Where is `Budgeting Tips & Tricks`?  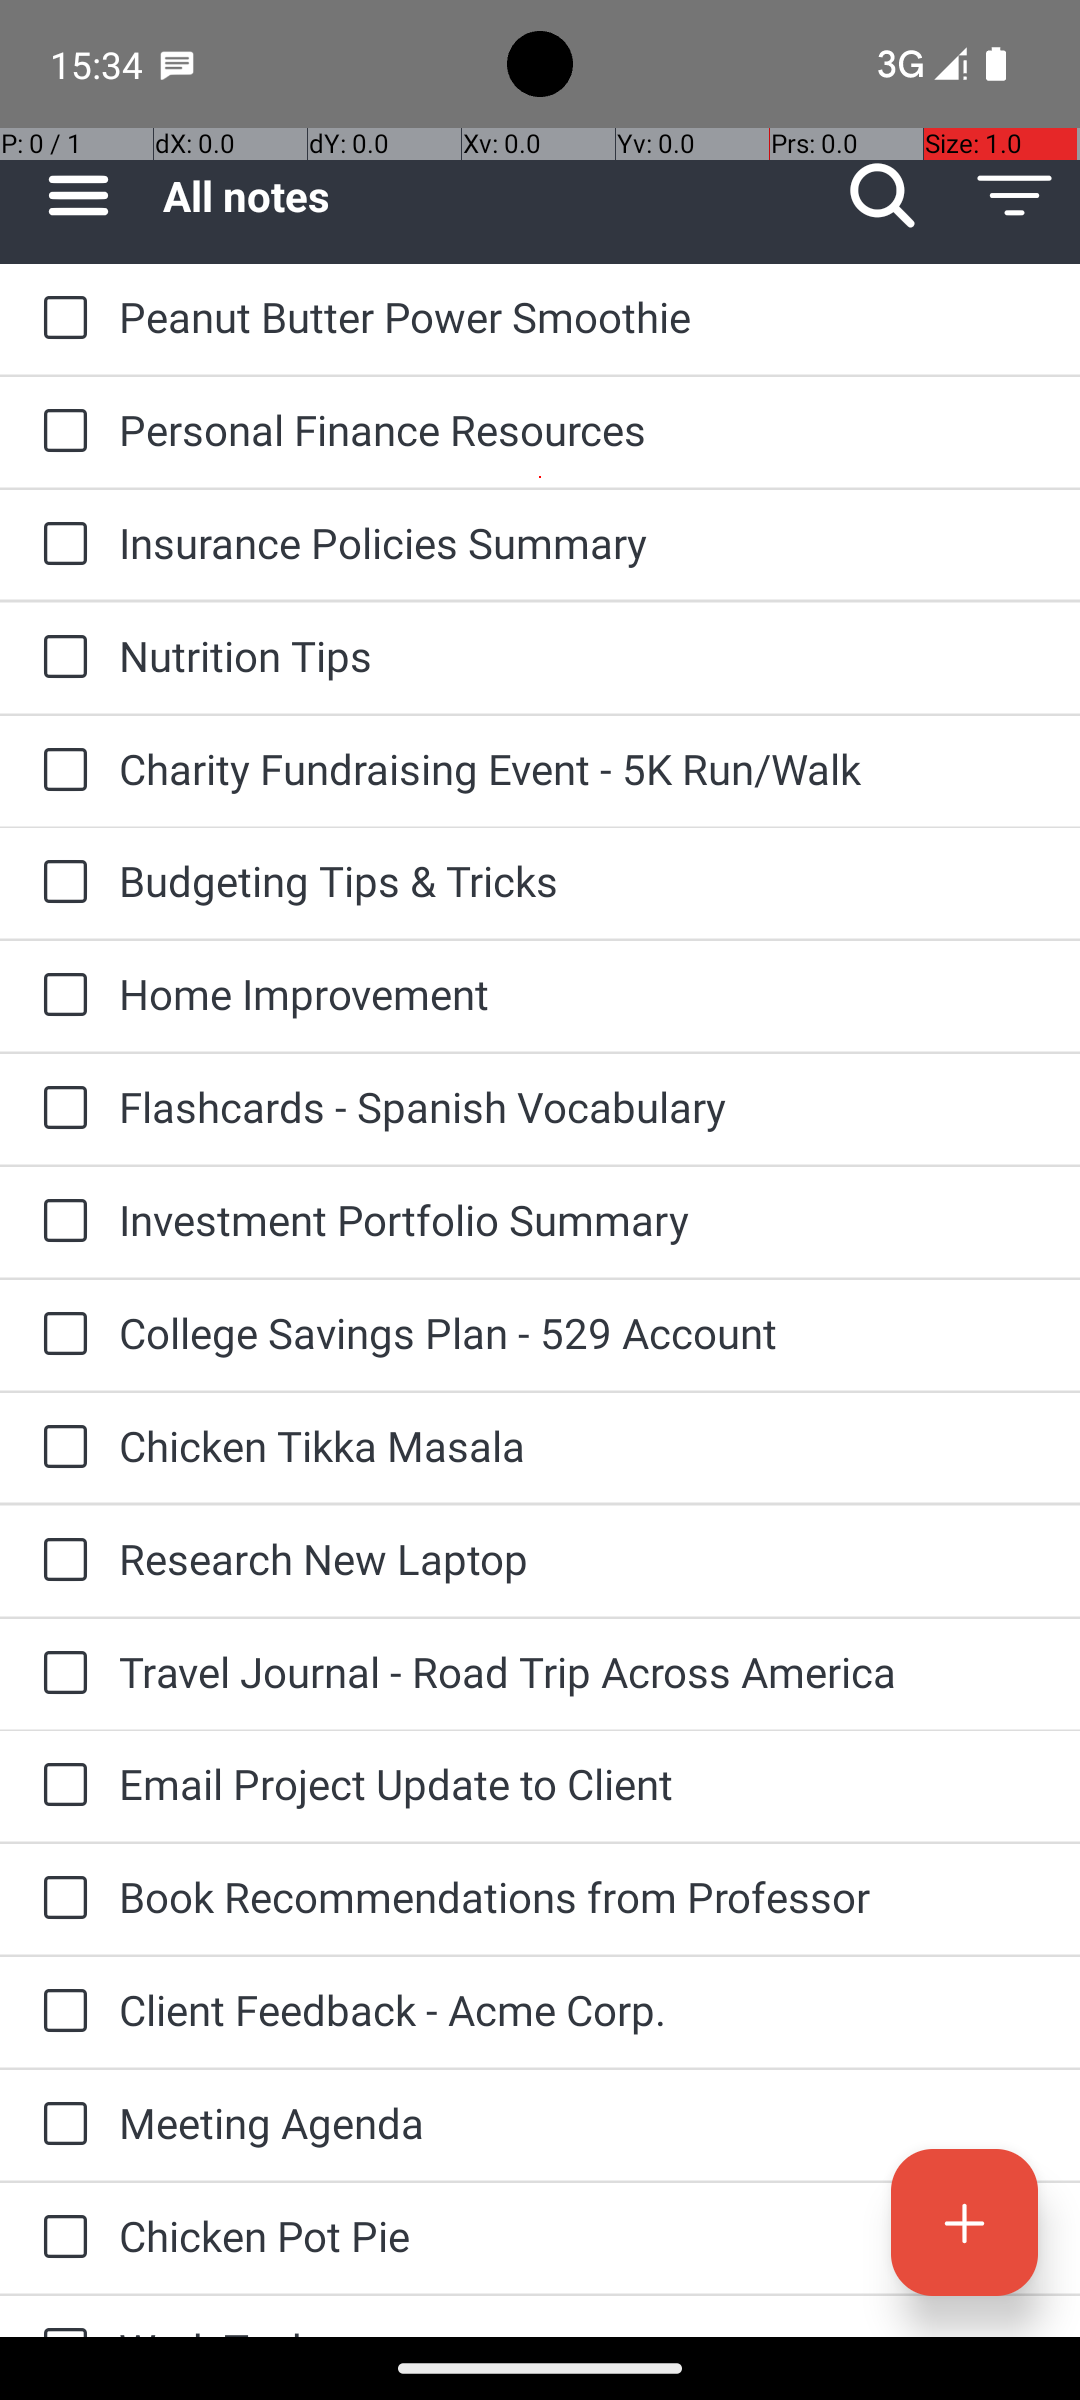 Budgeting Tips & Tricks is located at coordinates (580, 880).